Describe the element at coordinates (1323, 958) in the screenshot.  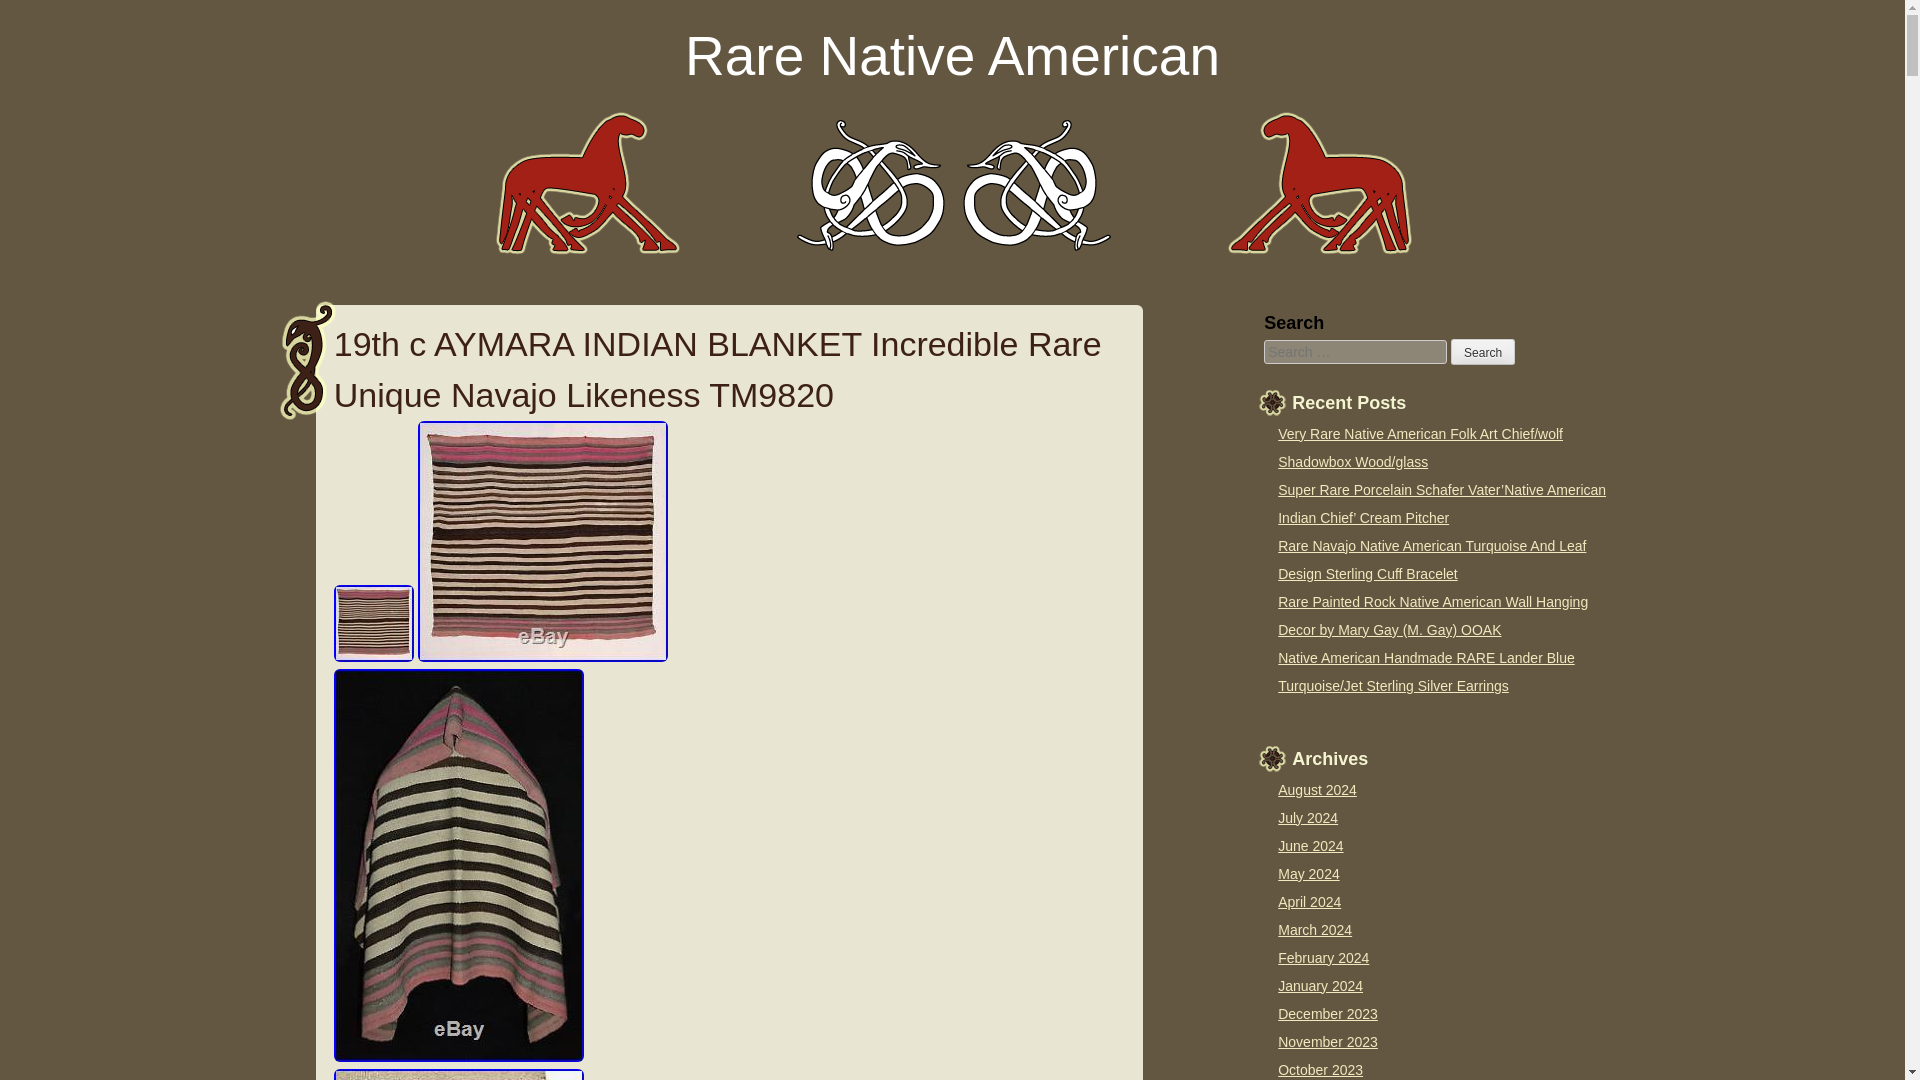
I see `February 2024` at that location.